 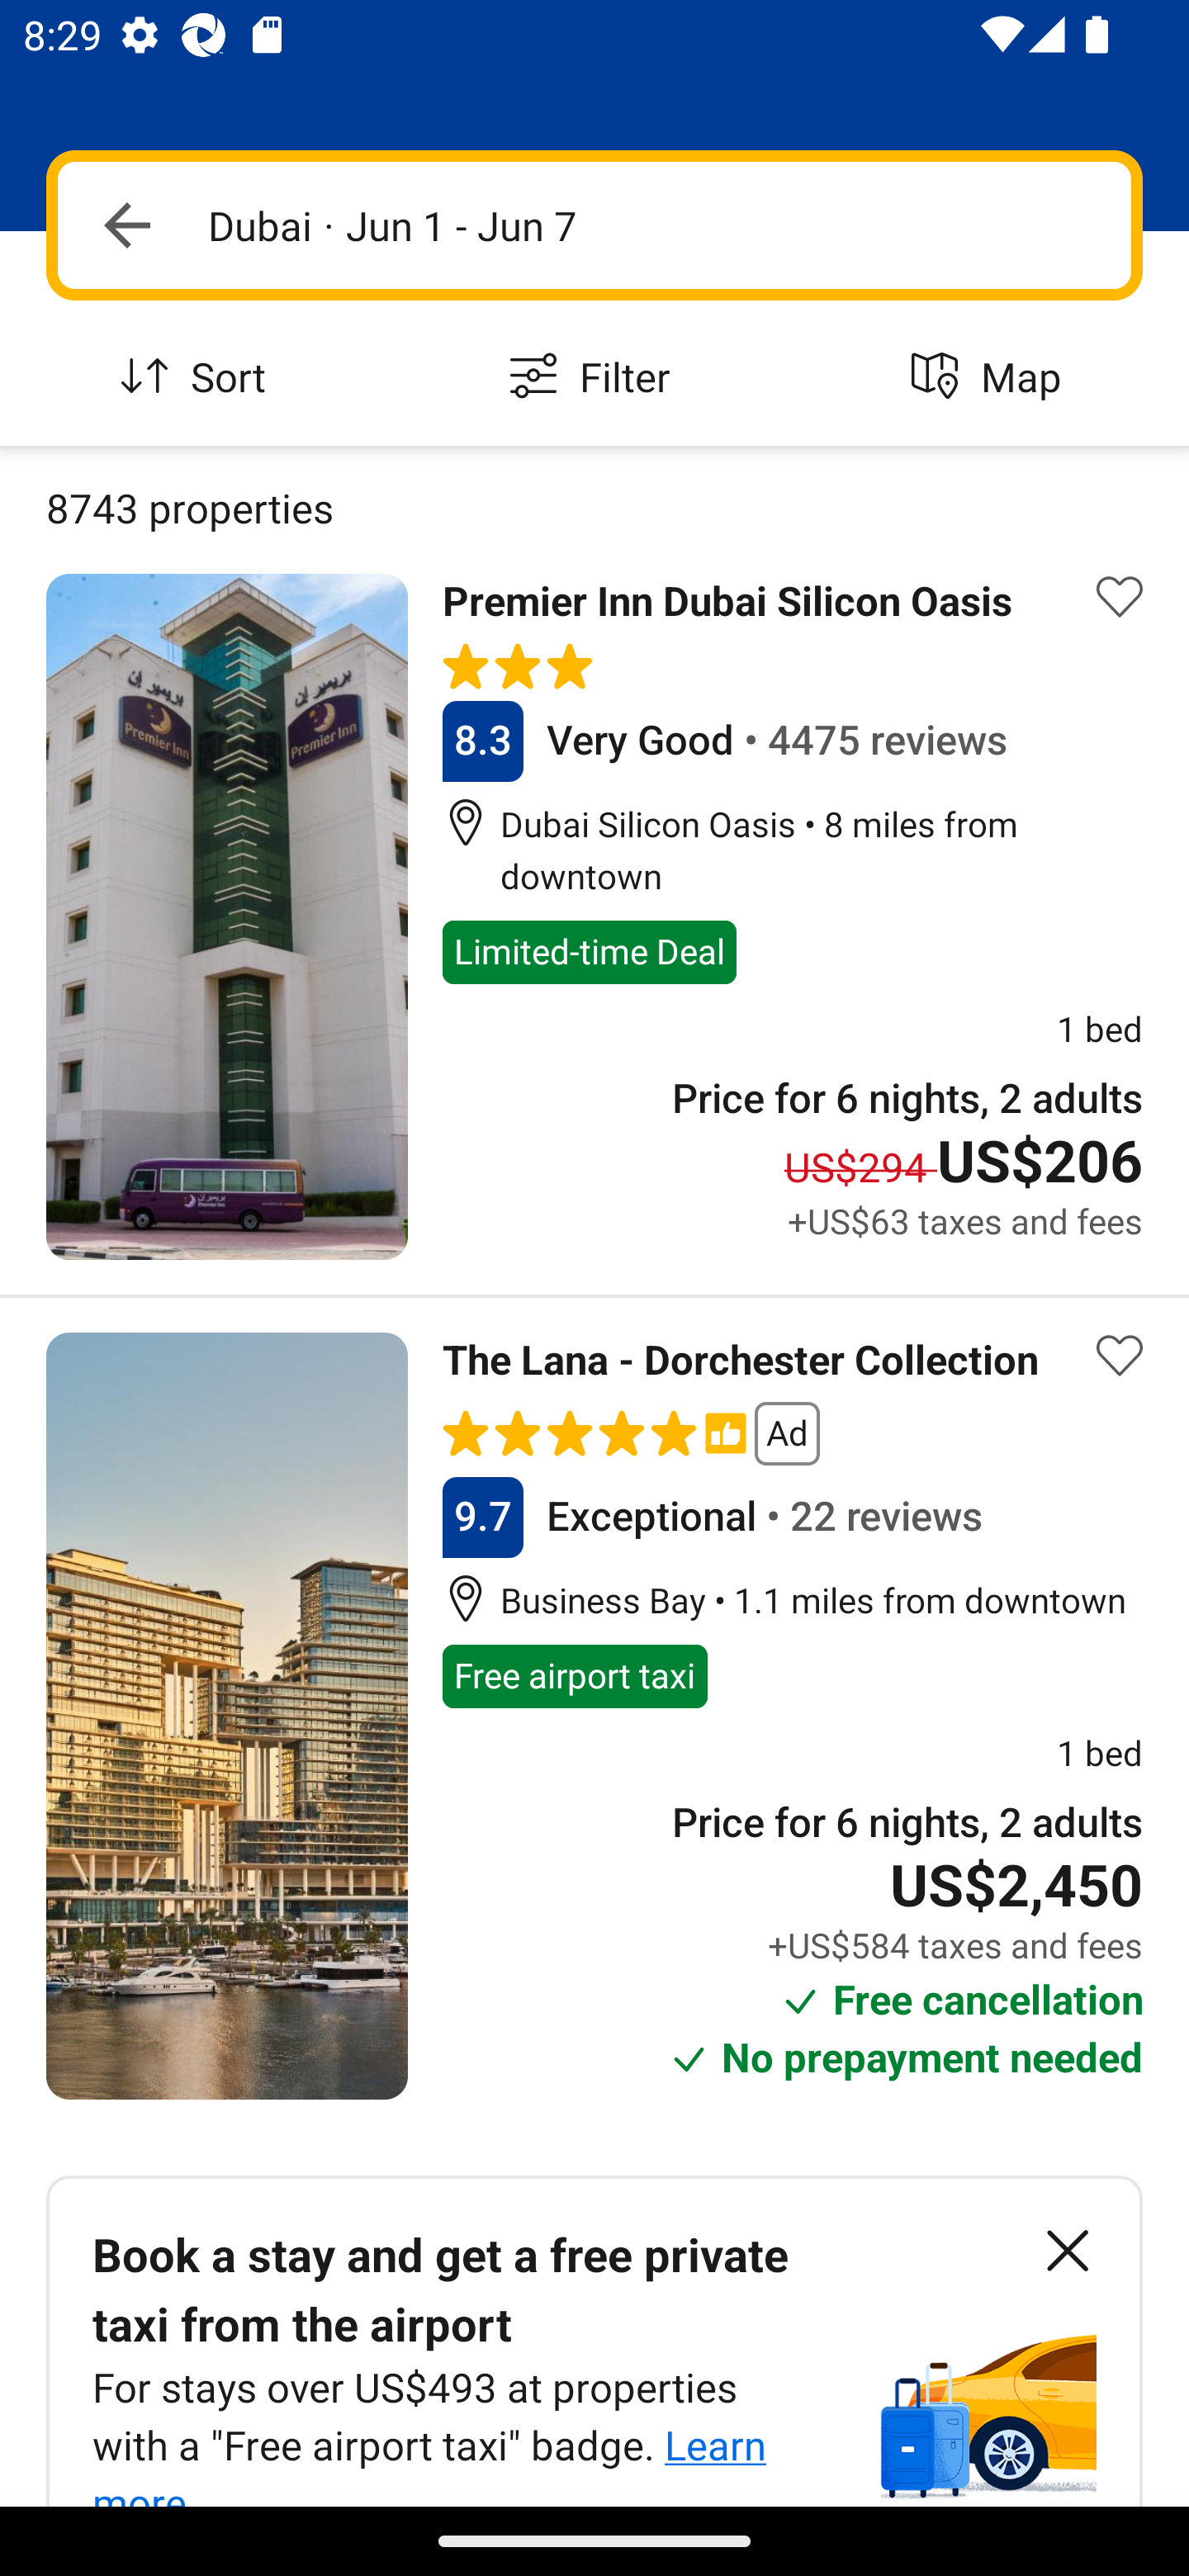 I want to click on Navigate up Dubai · Jun 1 - Jun 7, so click(x=594, y=225).